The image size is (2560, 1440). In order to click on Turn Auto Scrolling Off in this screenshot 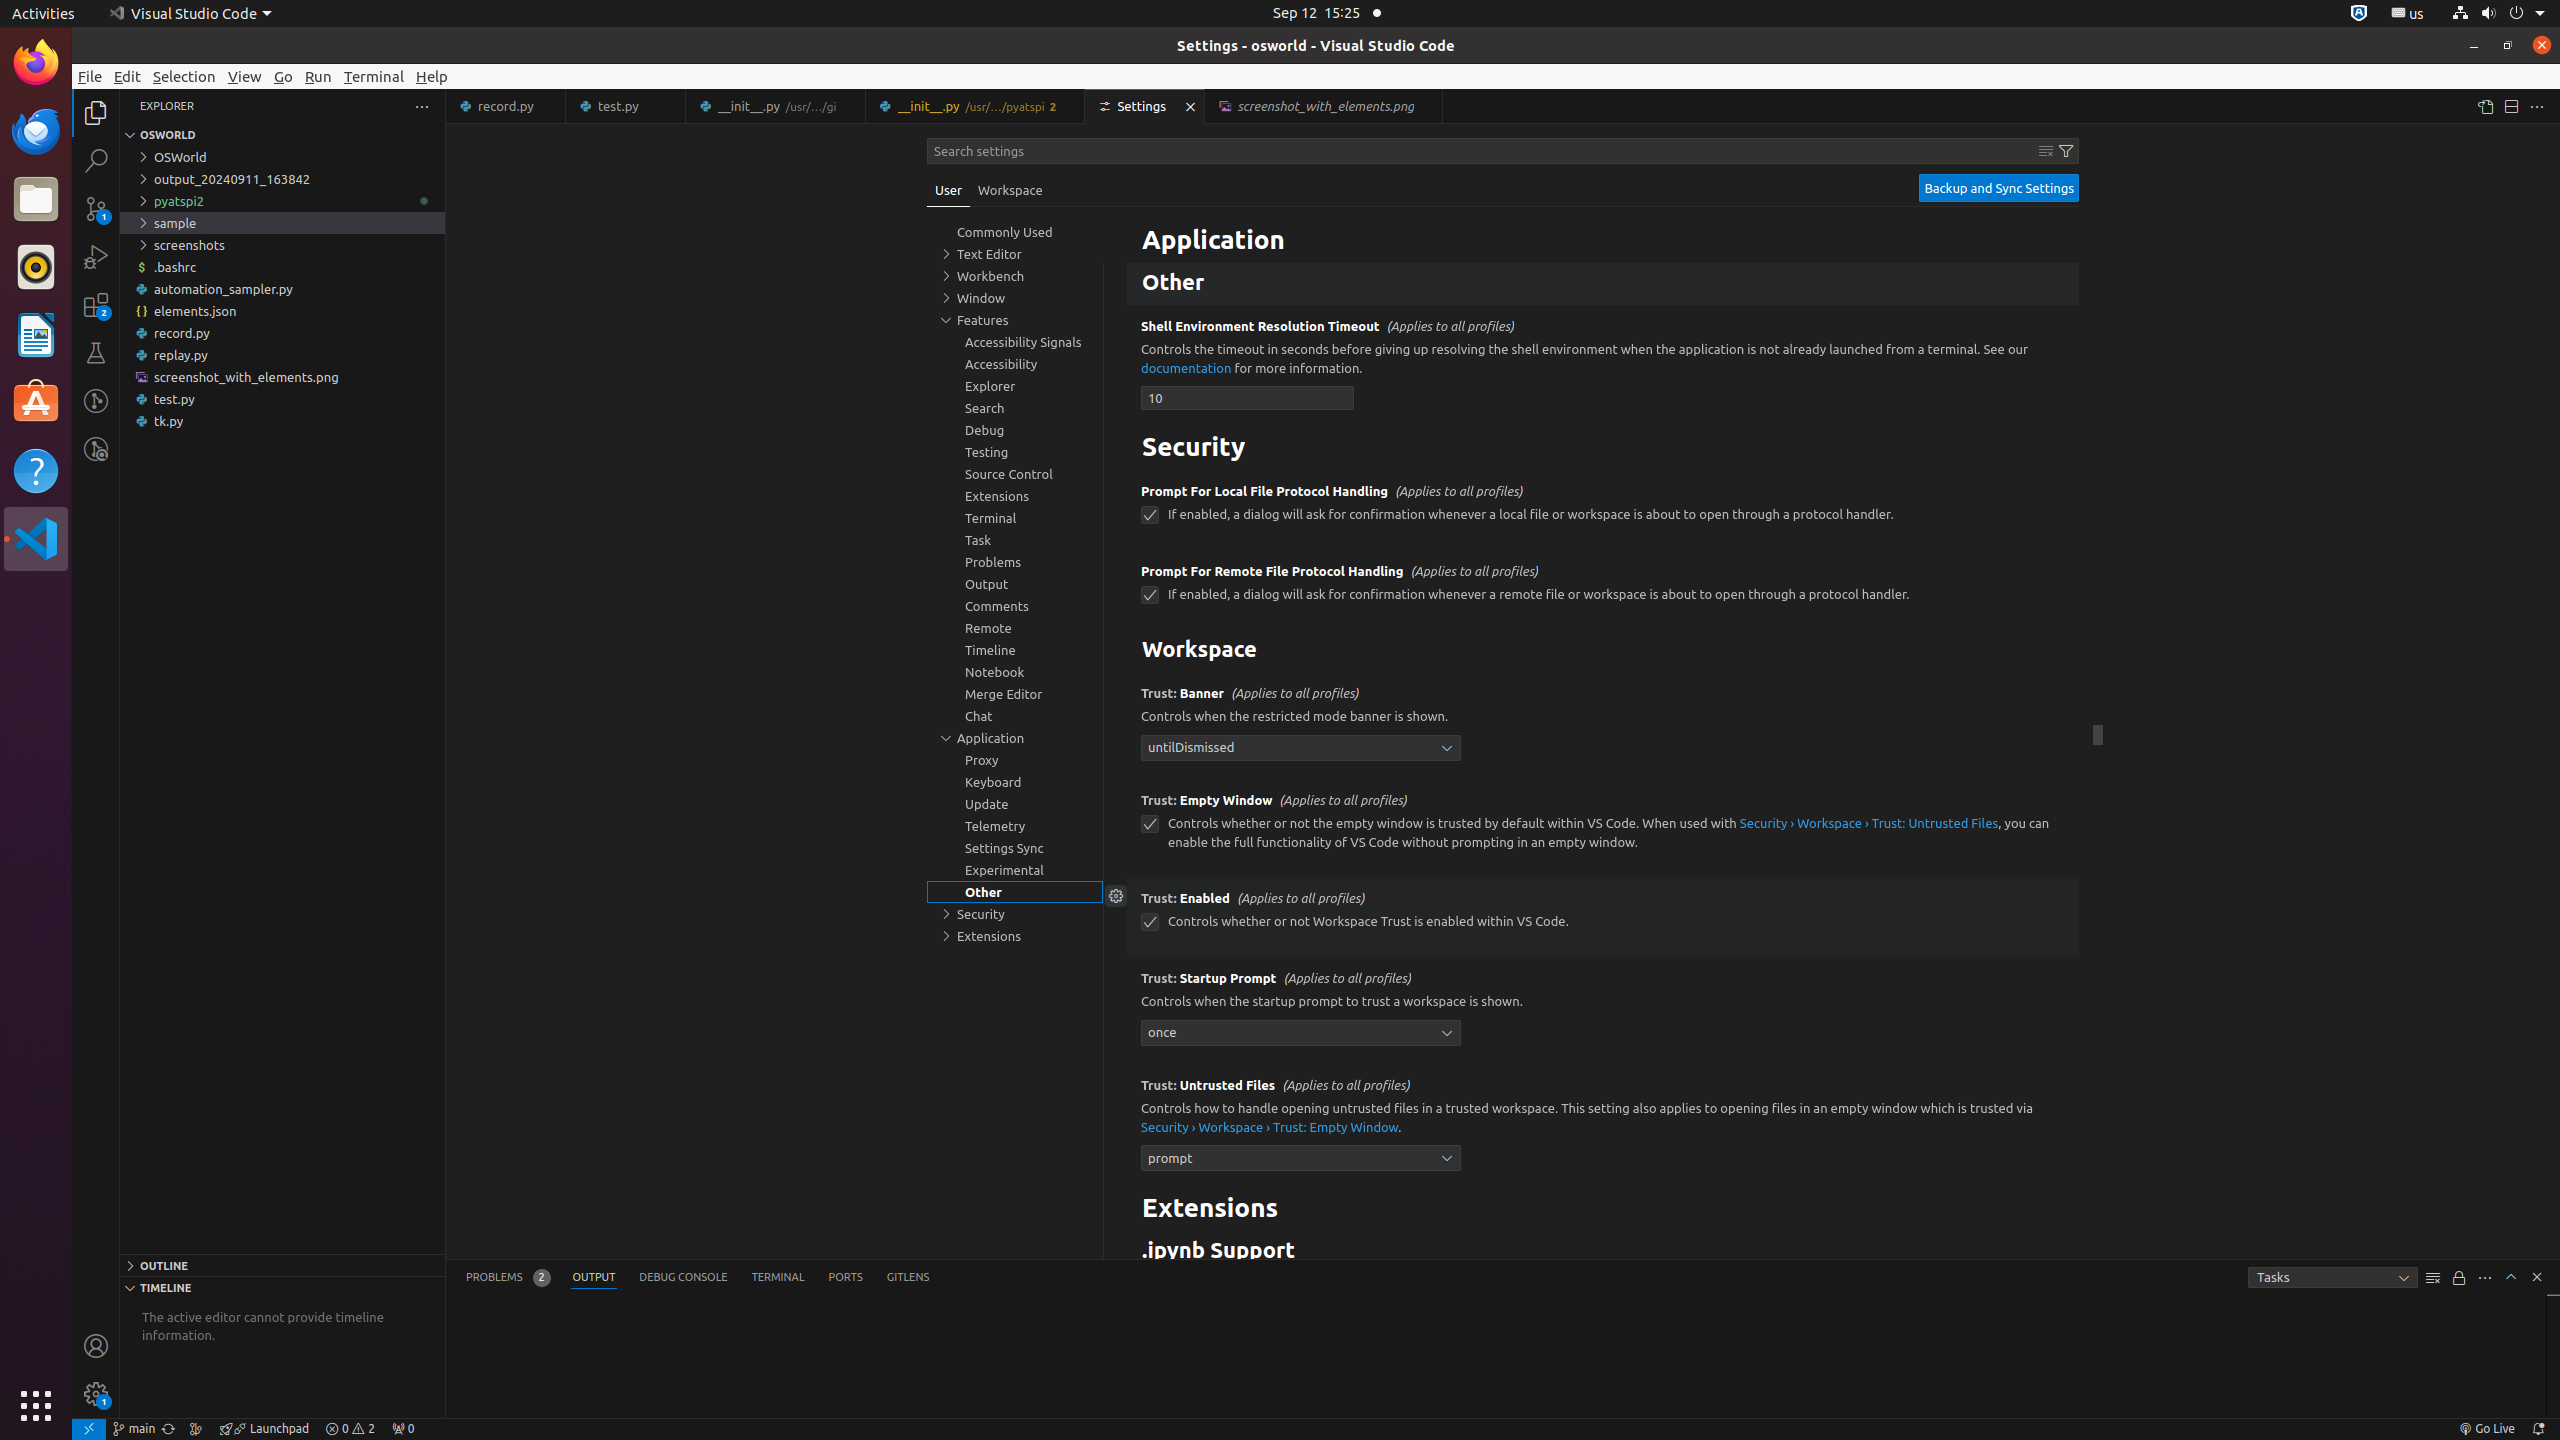, I will do `click(2459, 1278)`.